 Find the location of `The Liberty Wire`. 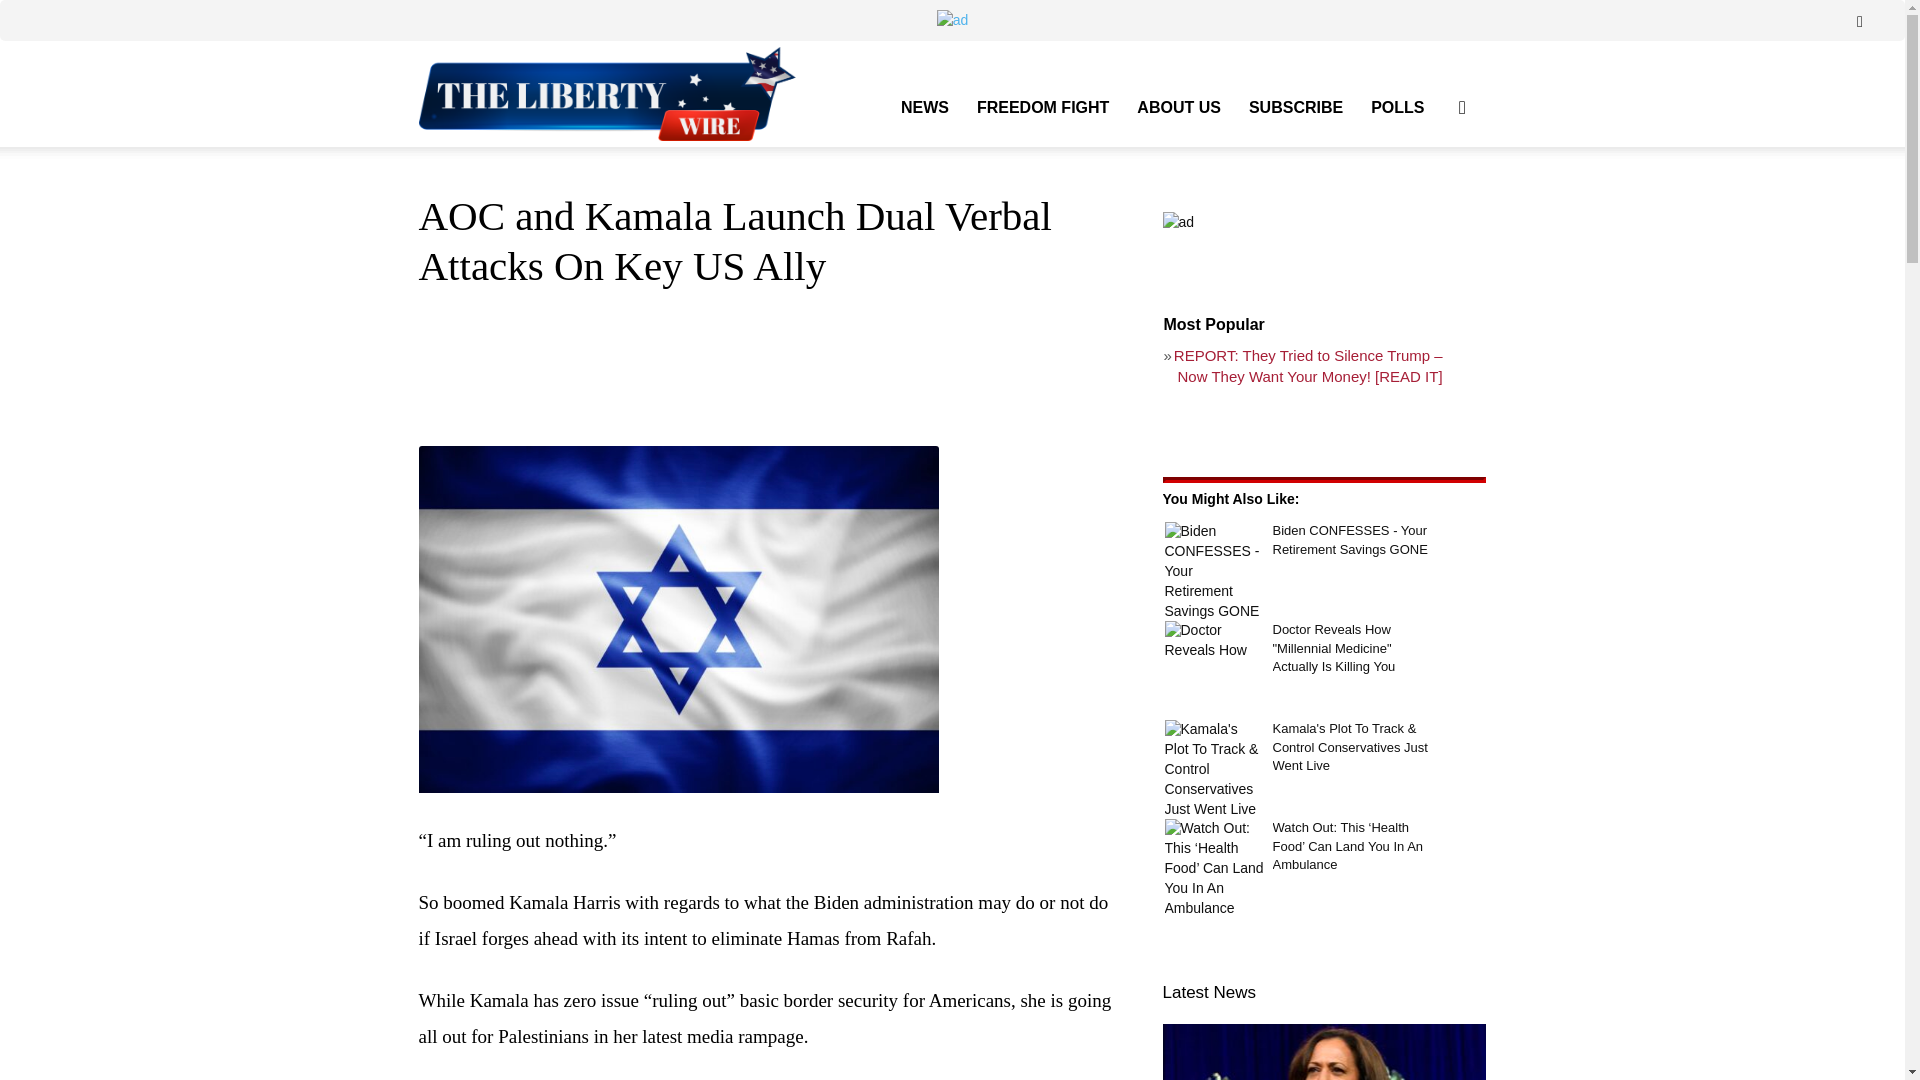

The Liberty Wire is located at coordinates (626, 94).